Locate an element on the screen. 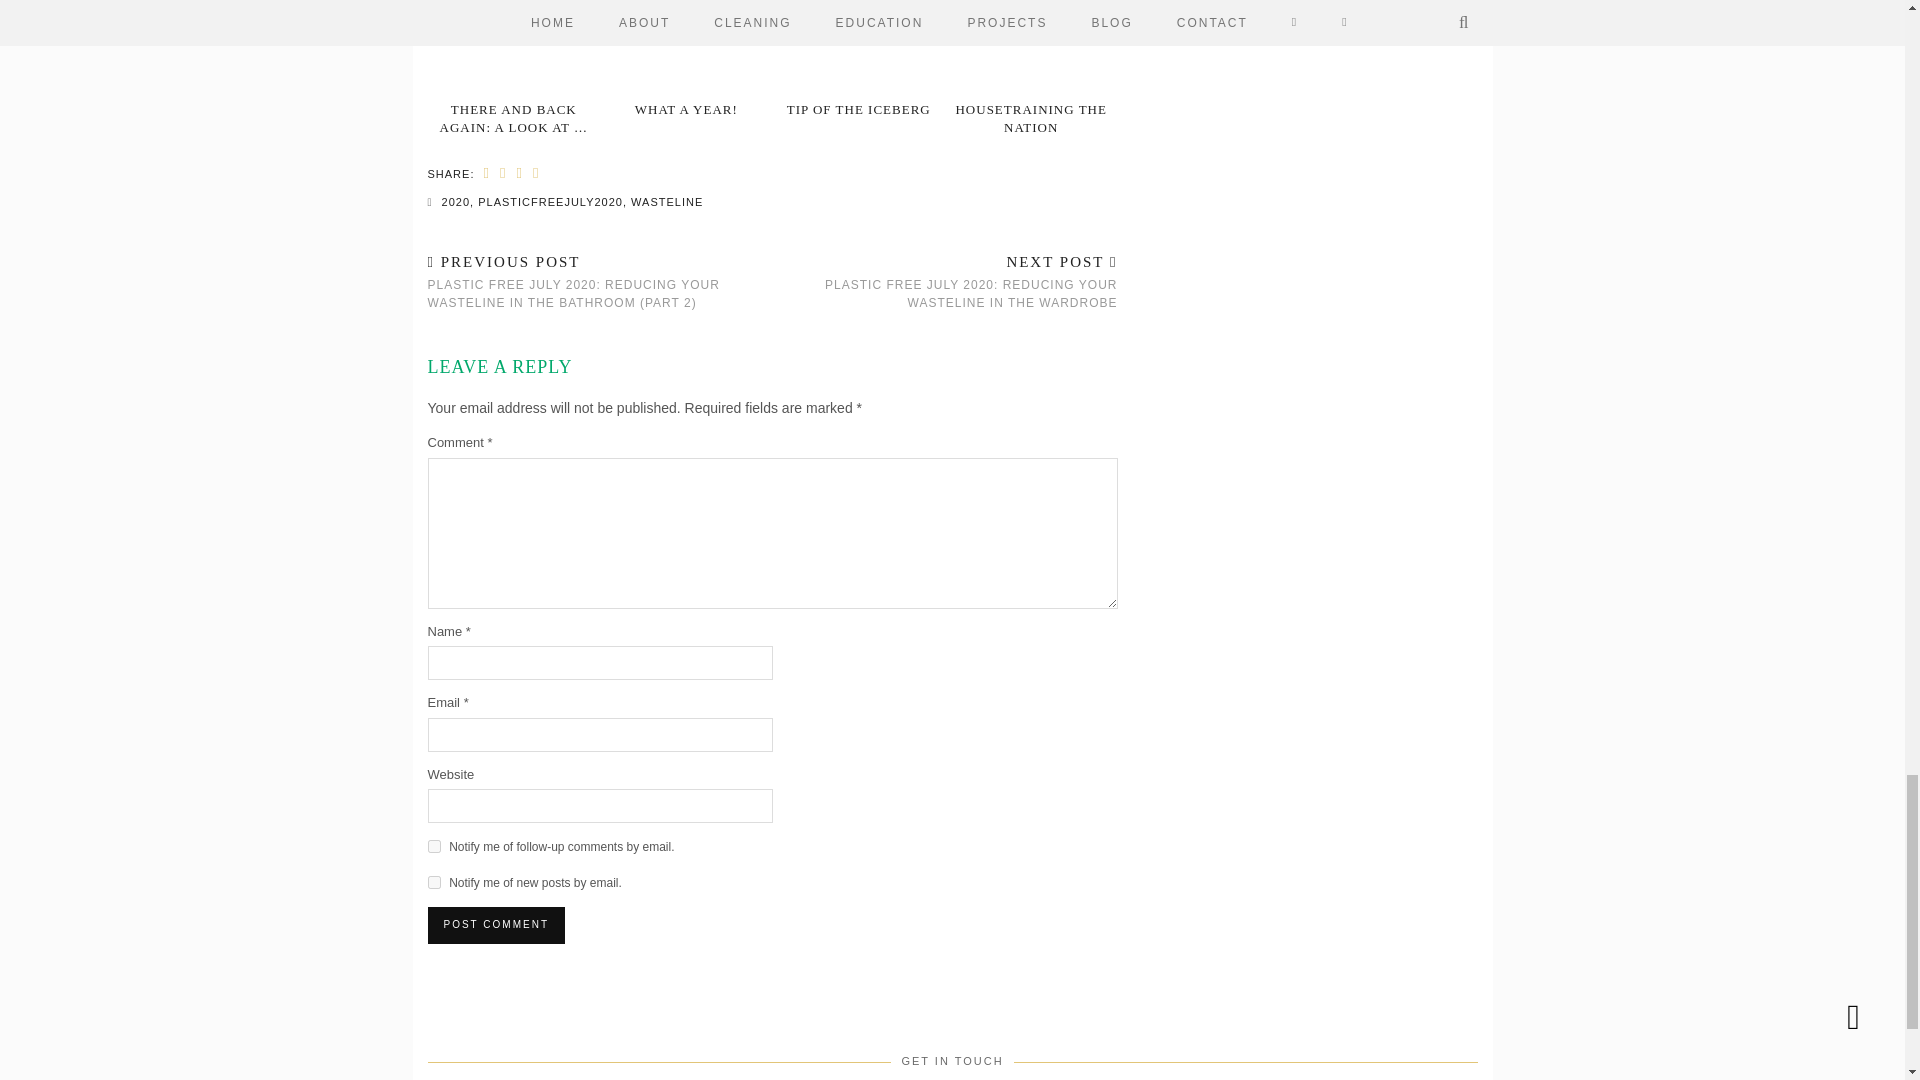 This screenshot has width=1920, height=1080. What a Year! is located at coordinates (686, 48).